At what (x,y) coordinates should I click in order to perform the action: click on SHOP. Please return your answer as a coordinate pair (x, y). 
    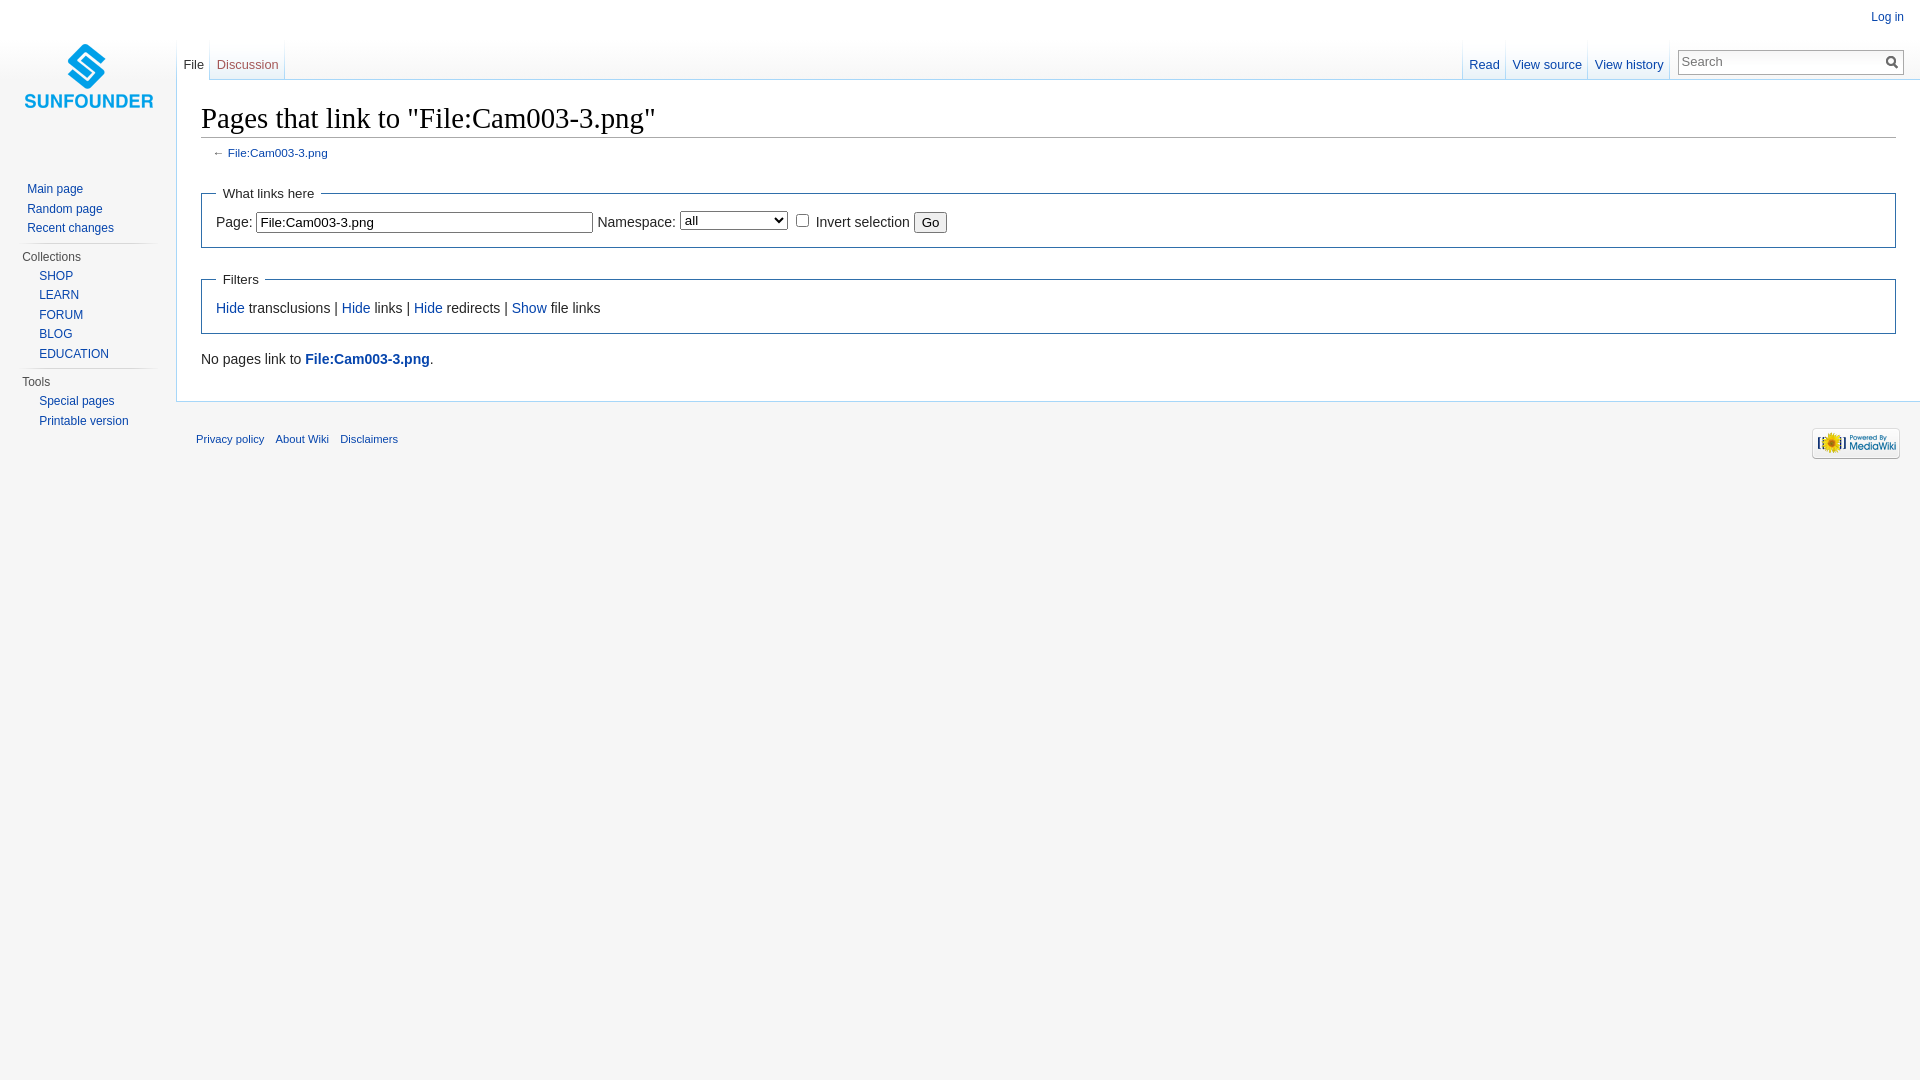
    Looking at the image, I should click on (56, 275).